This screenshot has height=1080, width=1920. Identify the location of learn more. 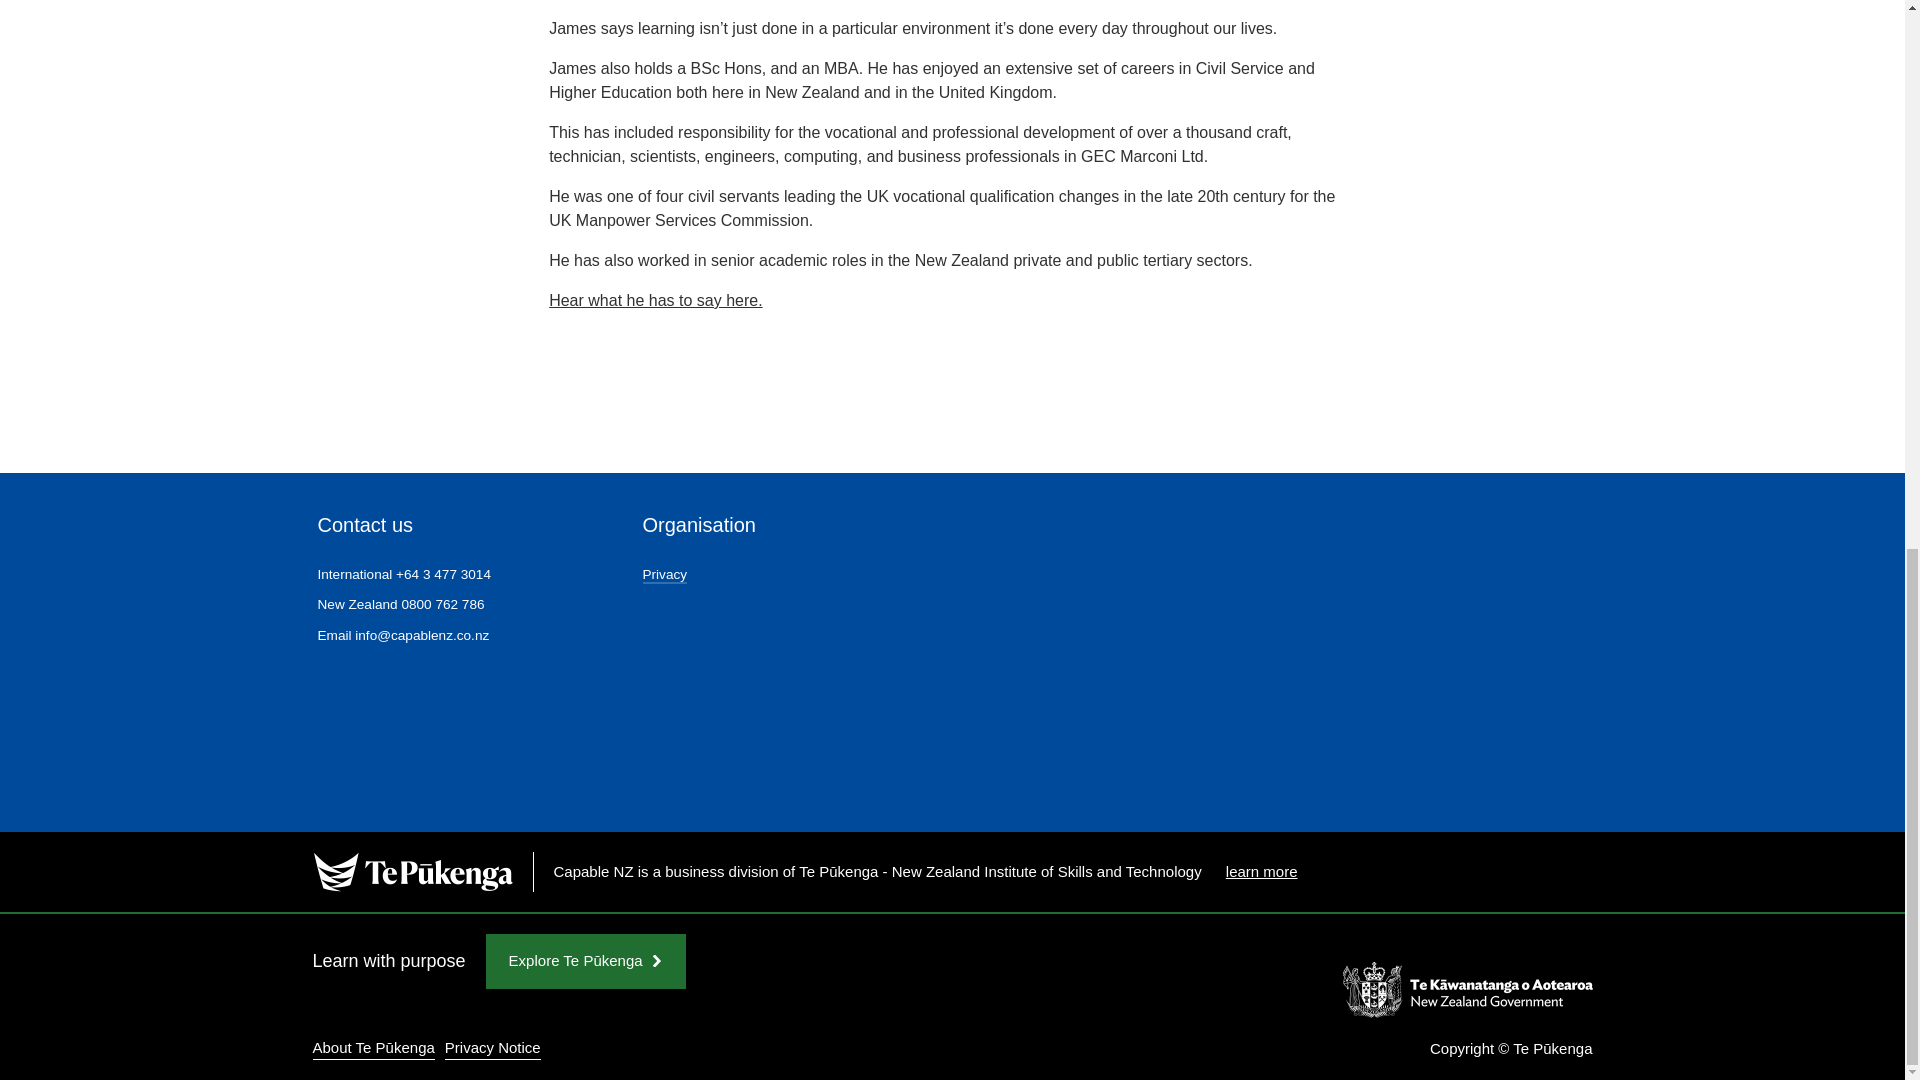
(1262, 871).